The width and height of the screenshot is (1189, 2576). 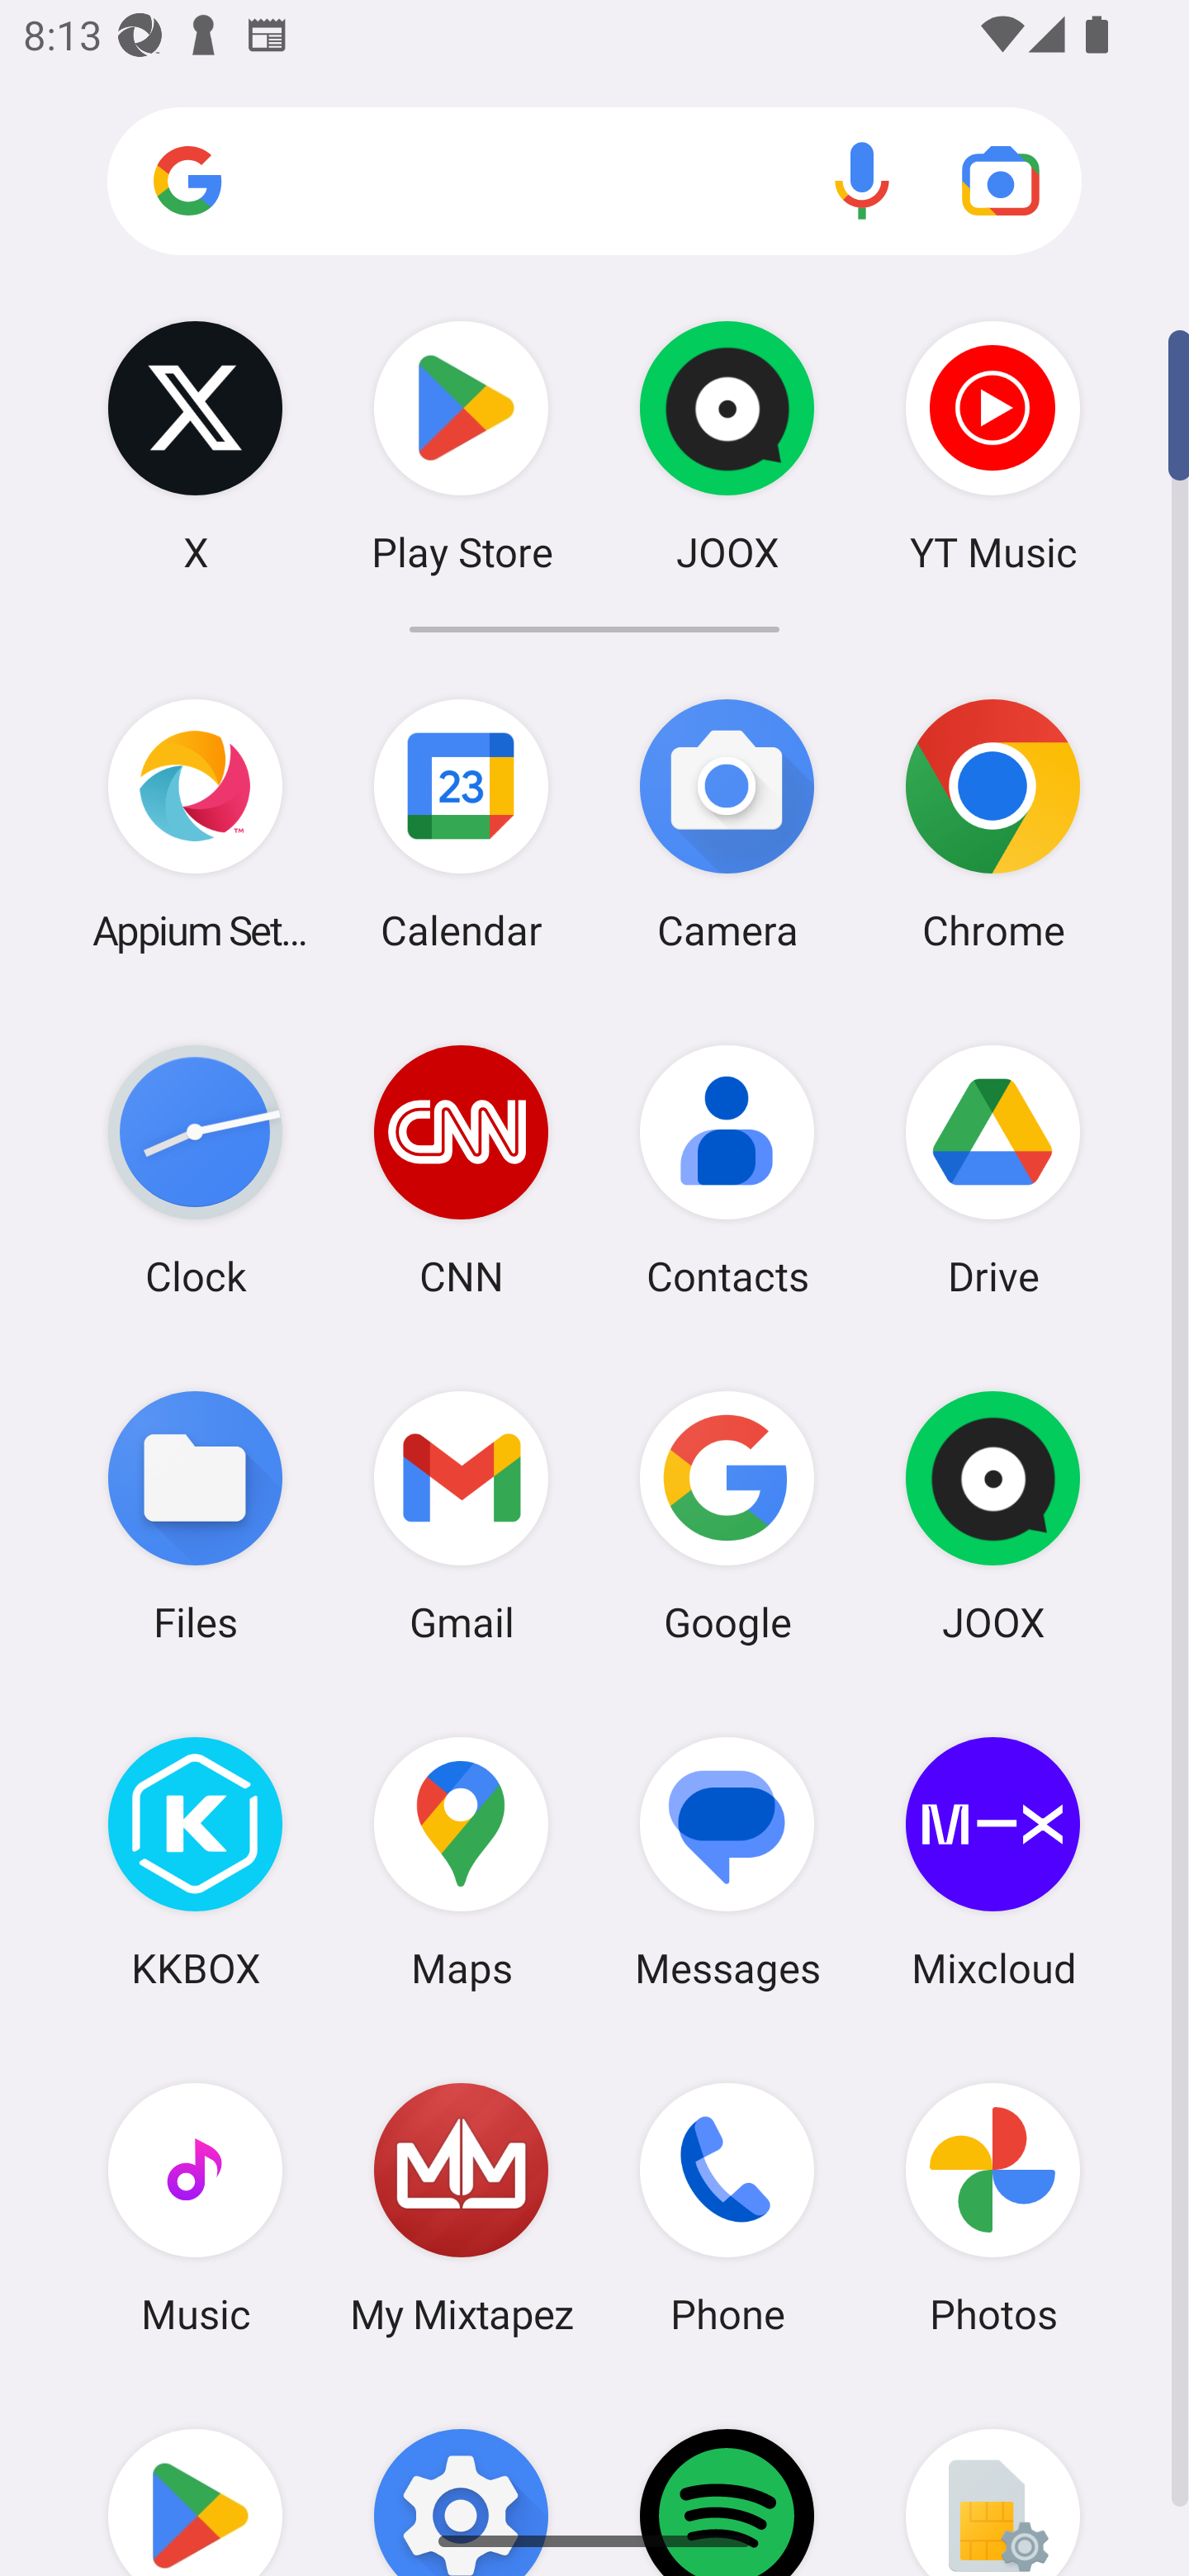 What do you see at coordinates (727, 1862) in the screenshot?
I see `Messages` at bounding box center [727, 1862].